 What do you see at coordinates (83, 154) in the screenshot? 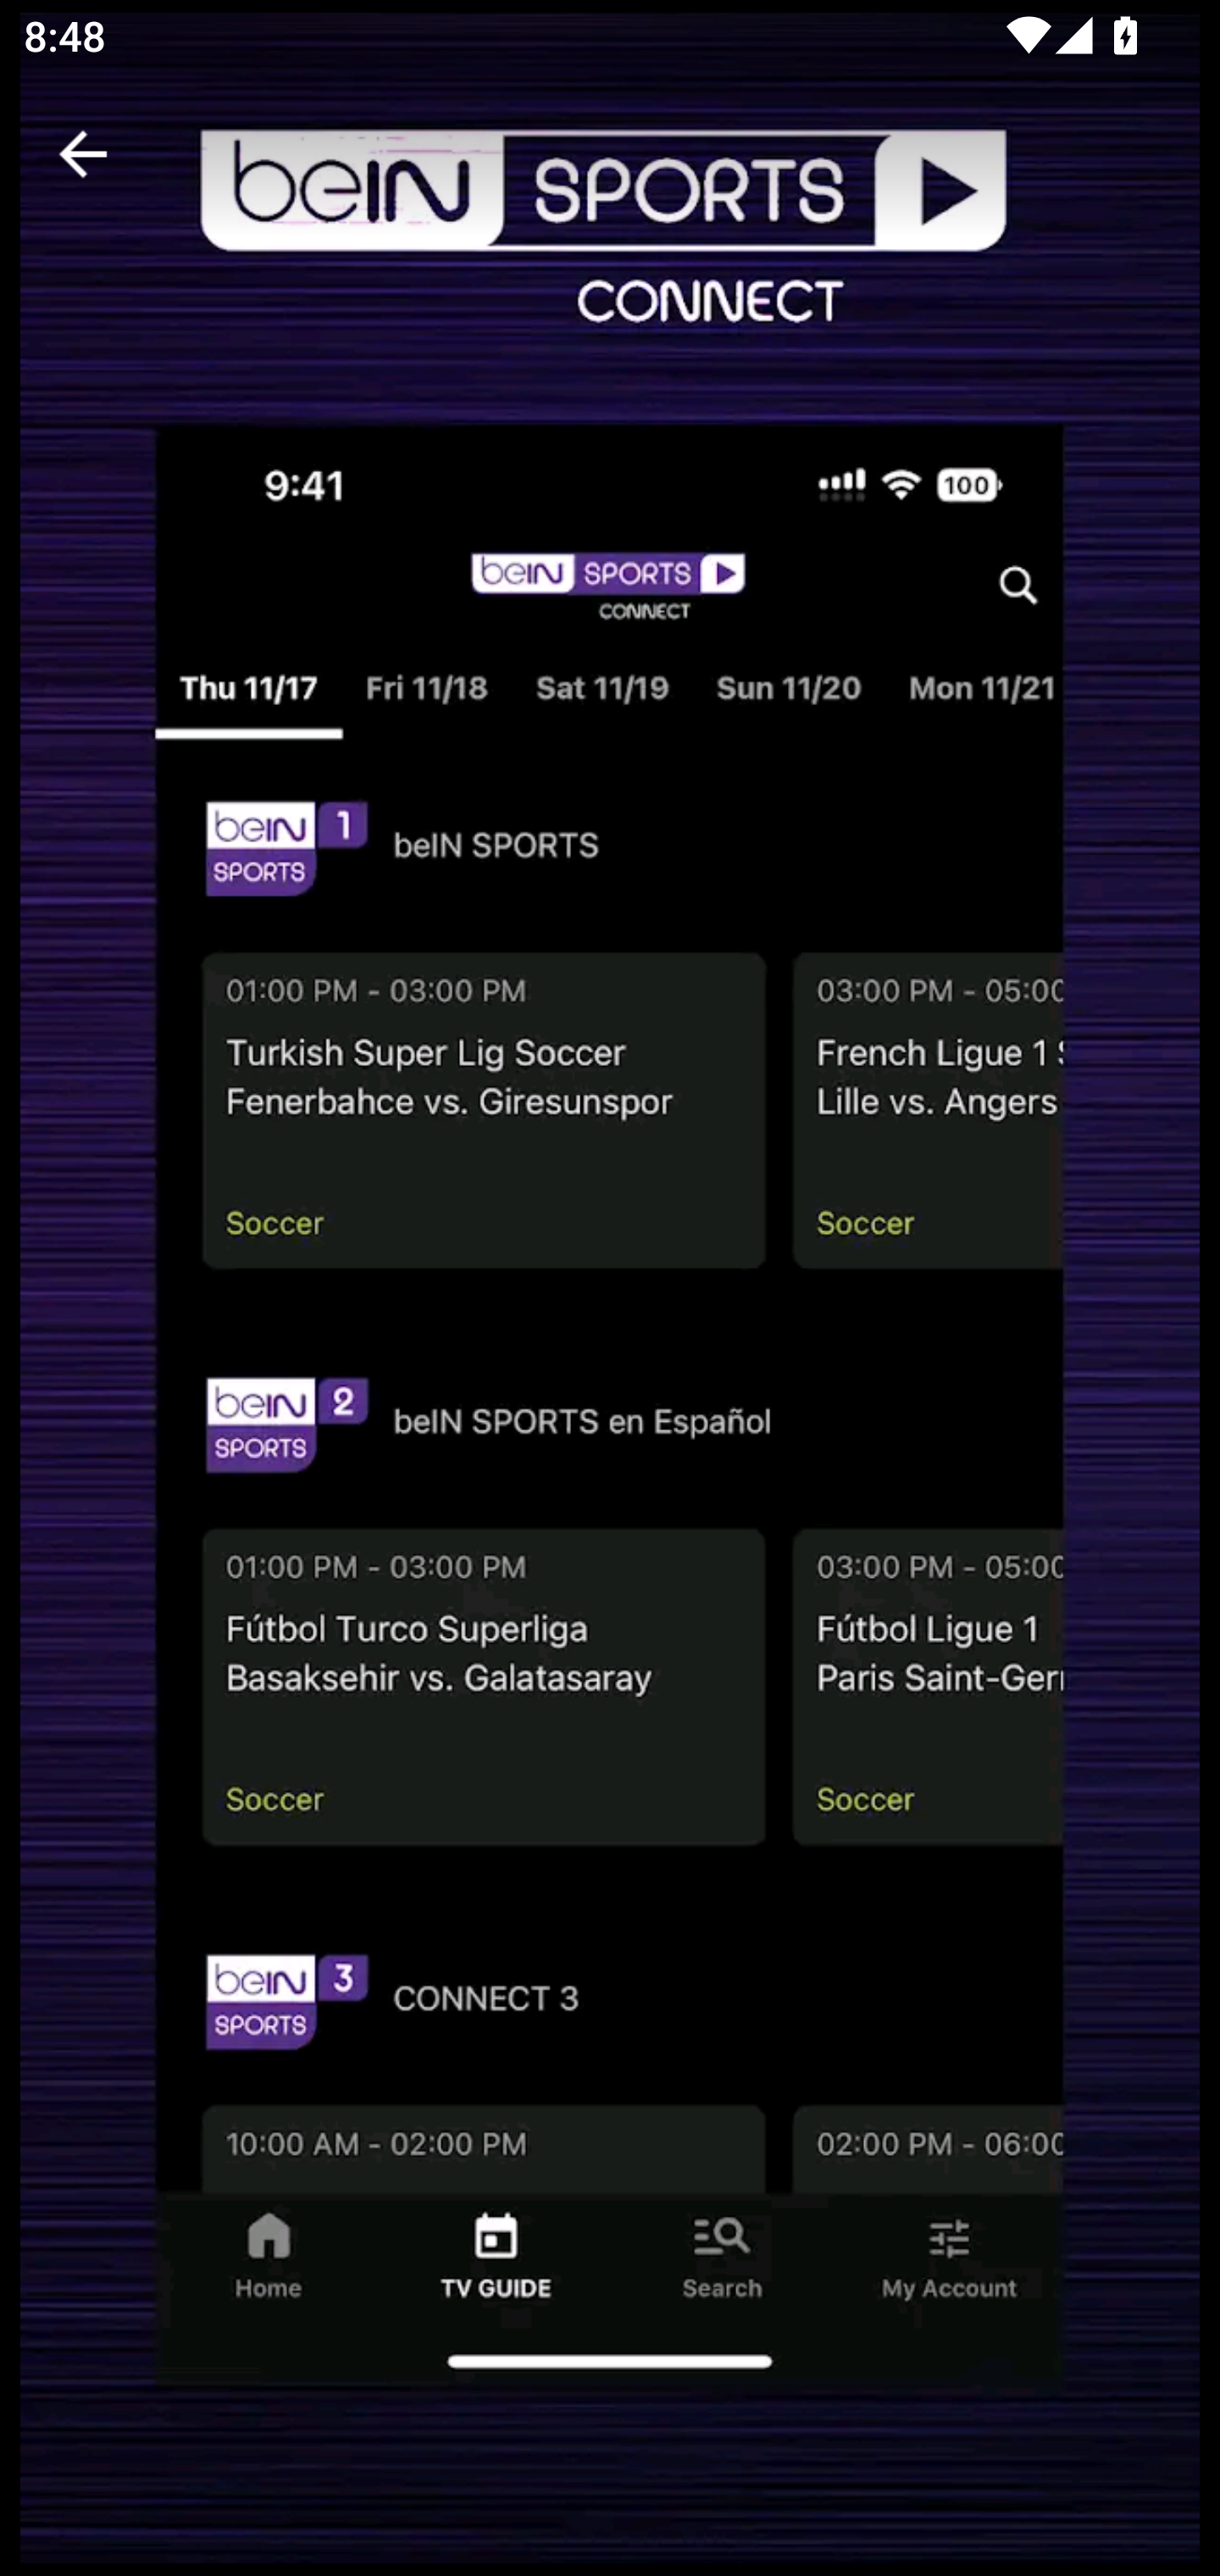
I see `Back` at bounding box center [83, 154].